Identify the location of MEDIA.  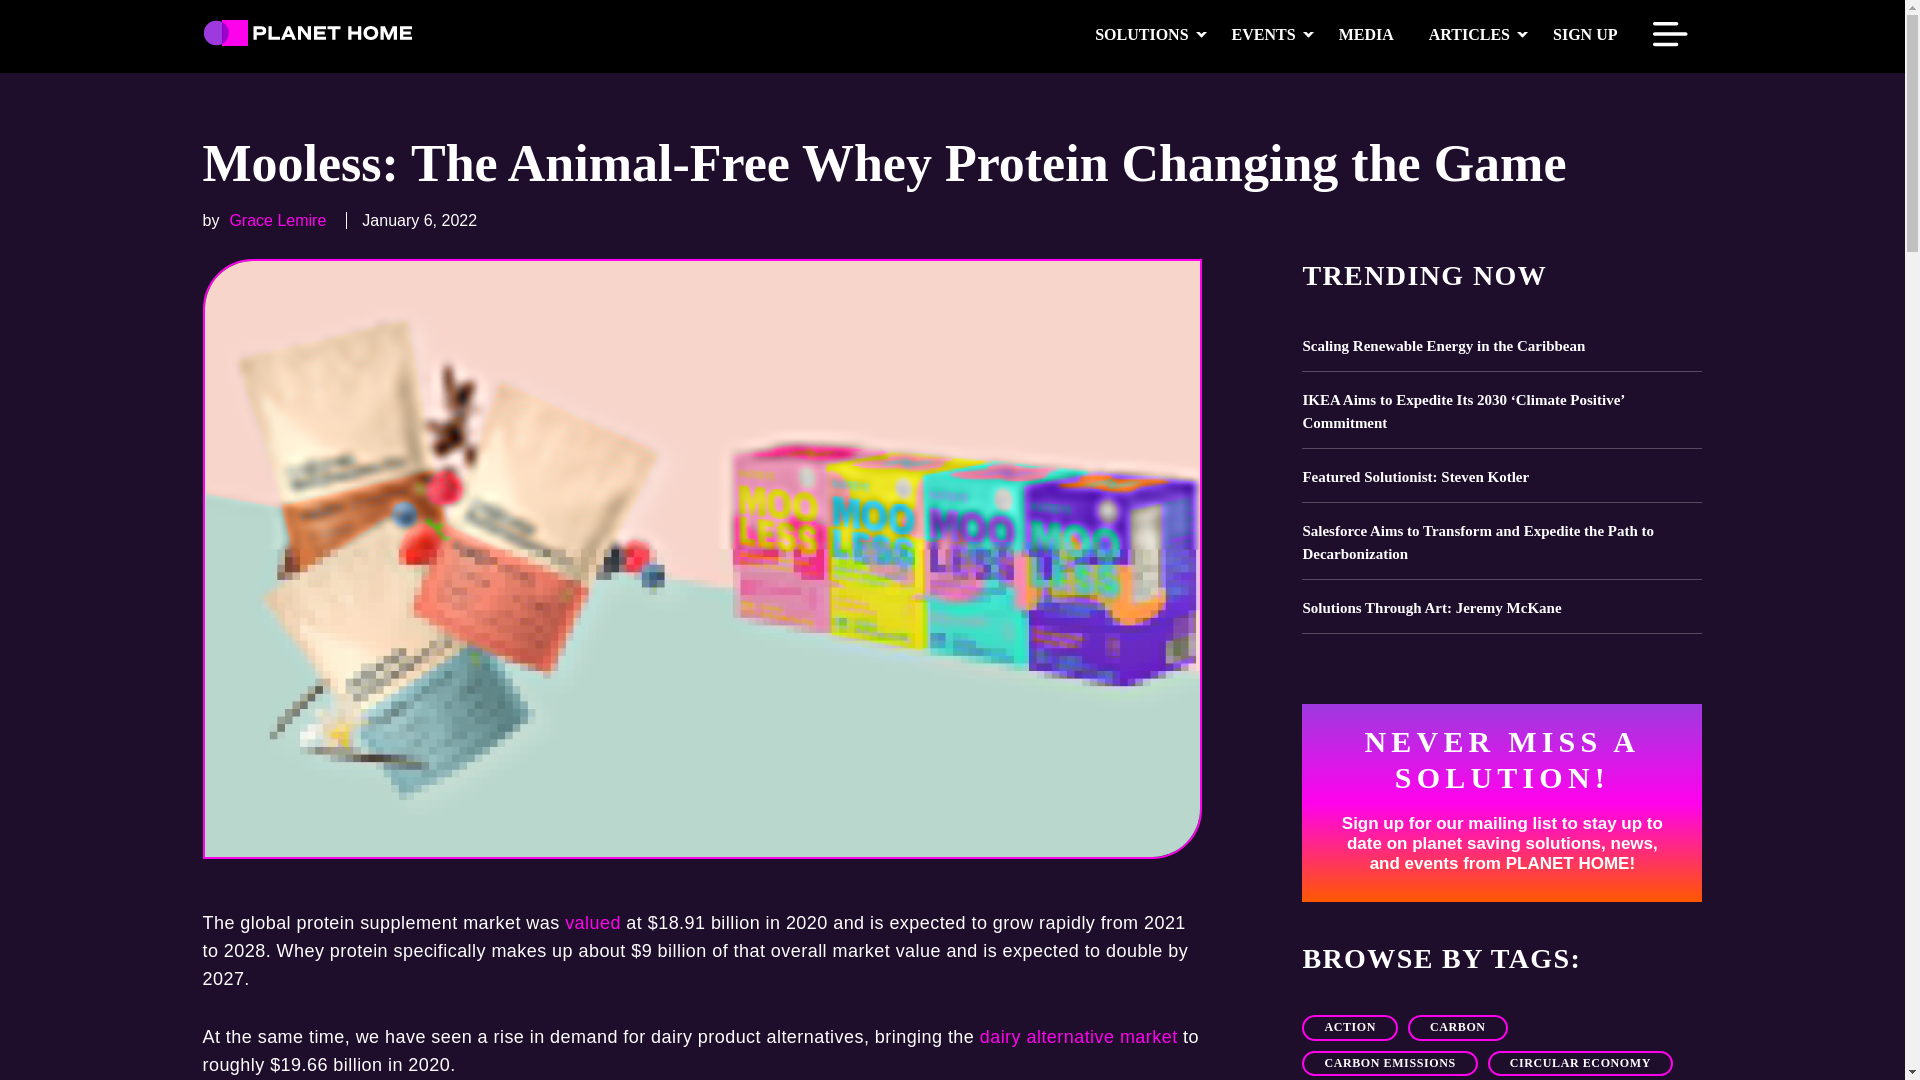
(1366, 34).